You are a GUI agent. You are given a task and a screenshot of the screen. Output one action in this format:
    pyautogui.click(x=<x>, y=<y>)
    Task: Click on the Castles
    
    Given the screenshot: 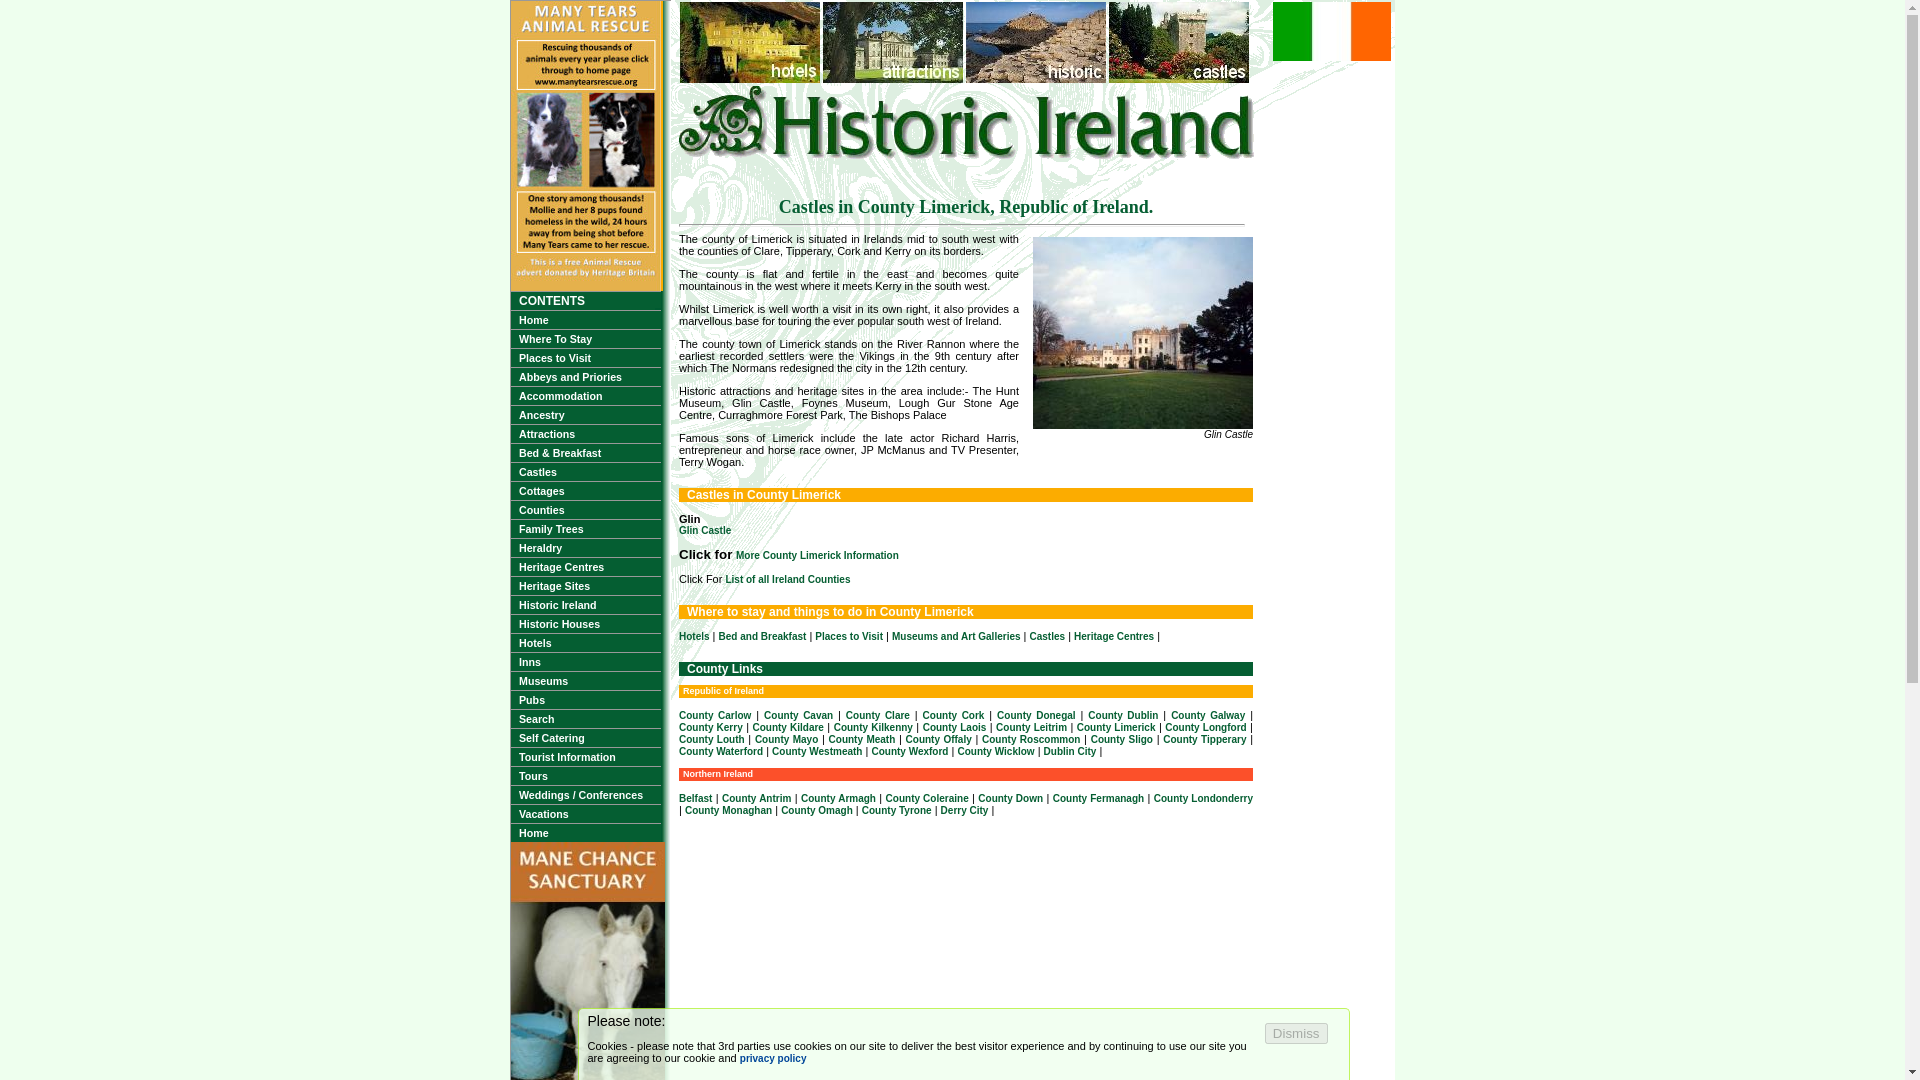 What is the action you would take?
    pyautogui.click(x=585, y=472)
    